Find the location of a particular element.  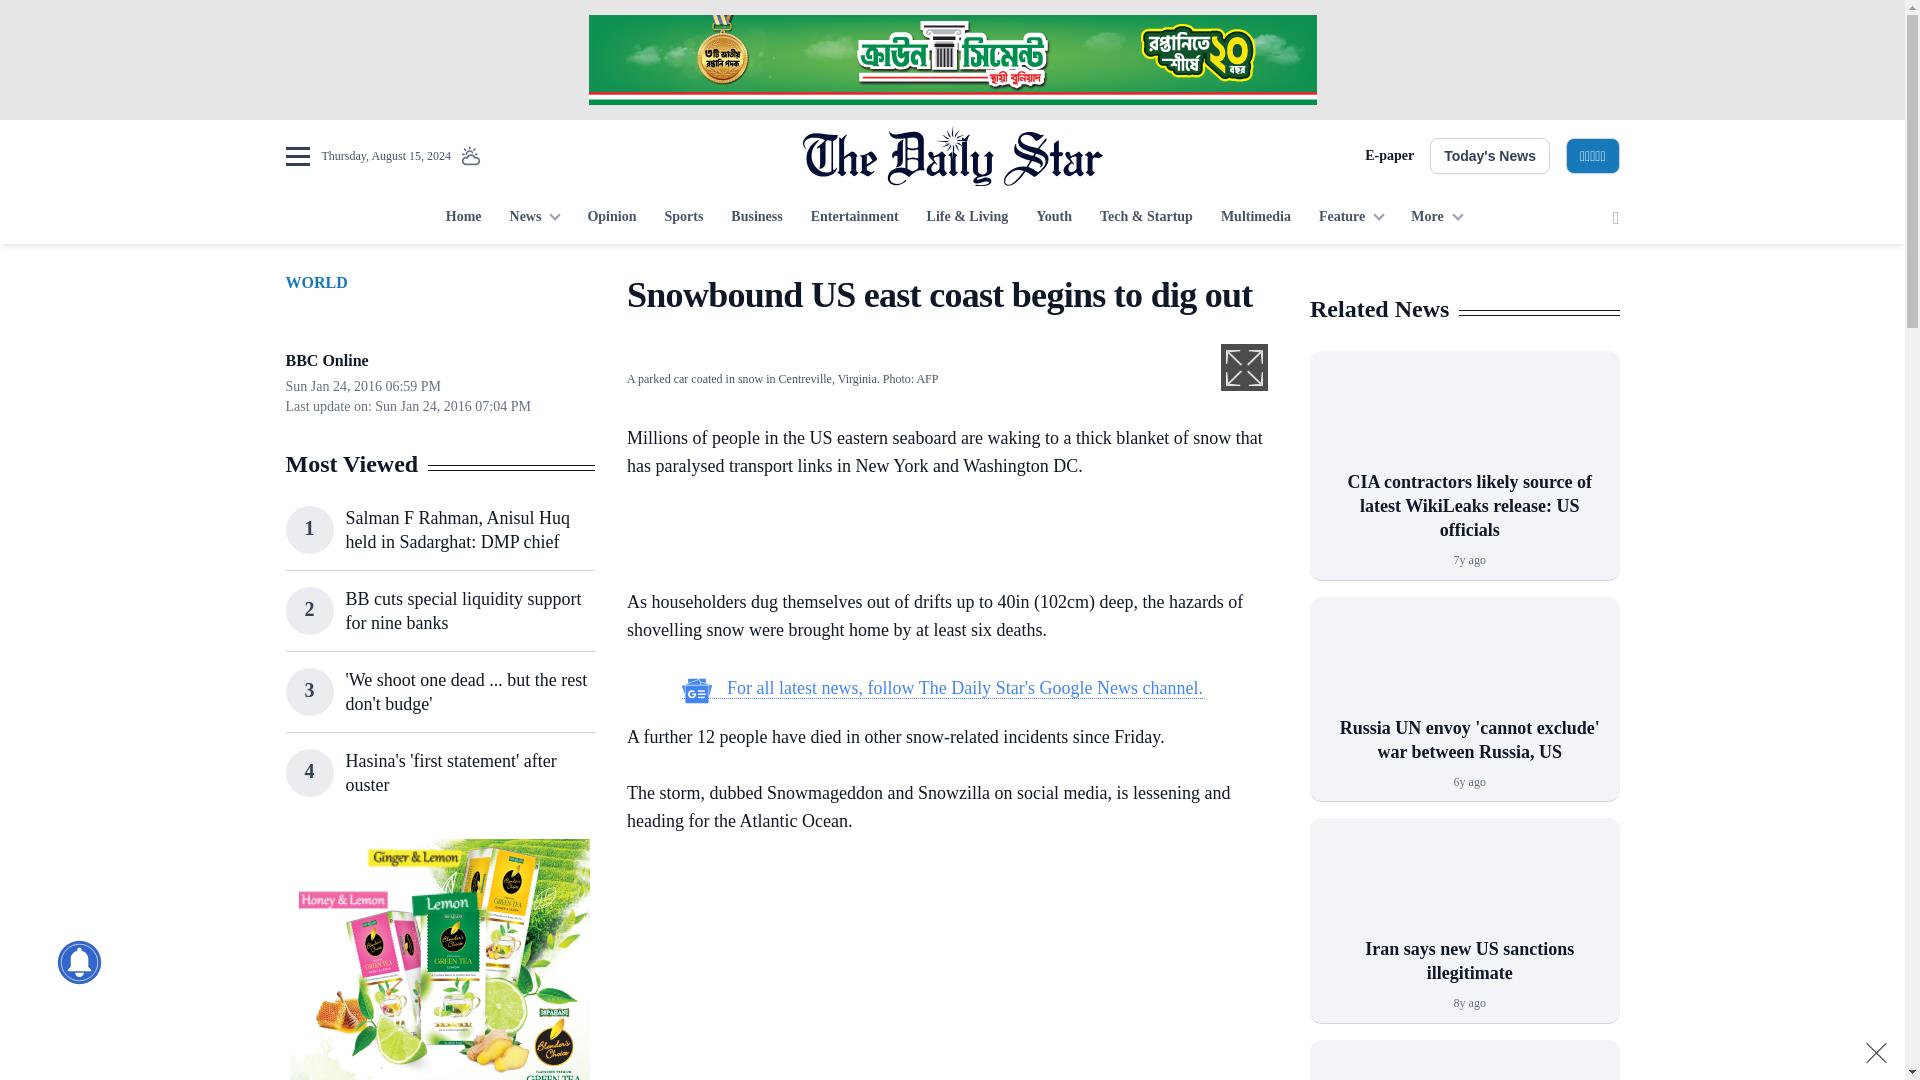

Business is located at coordinates (756, 218).